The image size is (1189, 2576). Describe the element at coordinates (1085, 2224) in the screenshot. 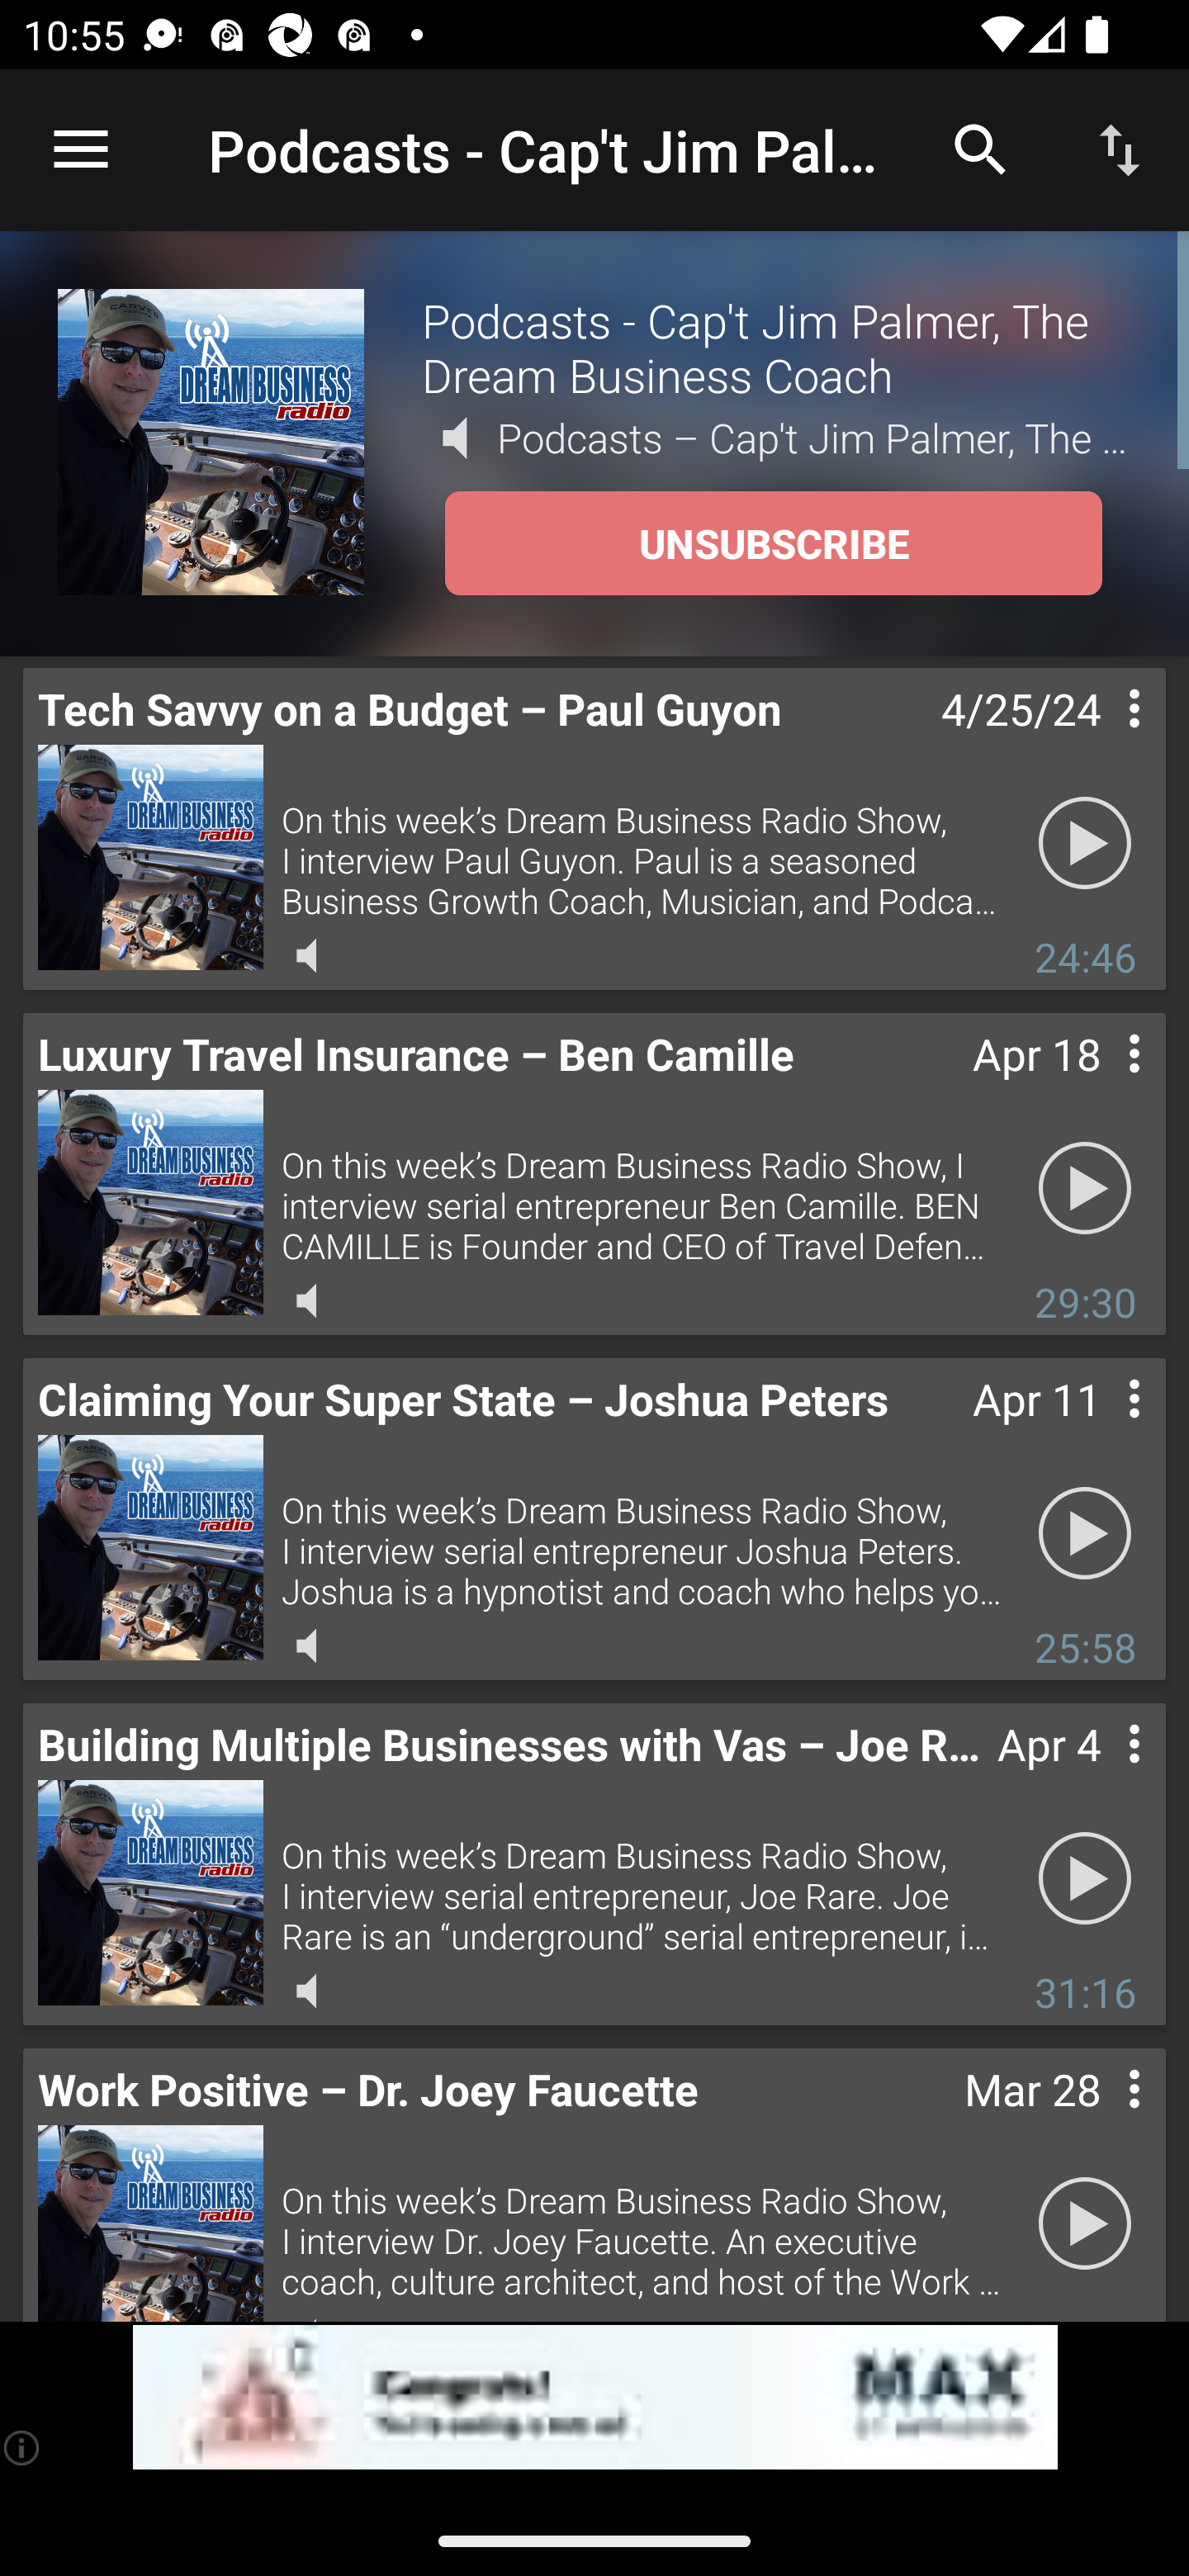

I see `Play` at that location.